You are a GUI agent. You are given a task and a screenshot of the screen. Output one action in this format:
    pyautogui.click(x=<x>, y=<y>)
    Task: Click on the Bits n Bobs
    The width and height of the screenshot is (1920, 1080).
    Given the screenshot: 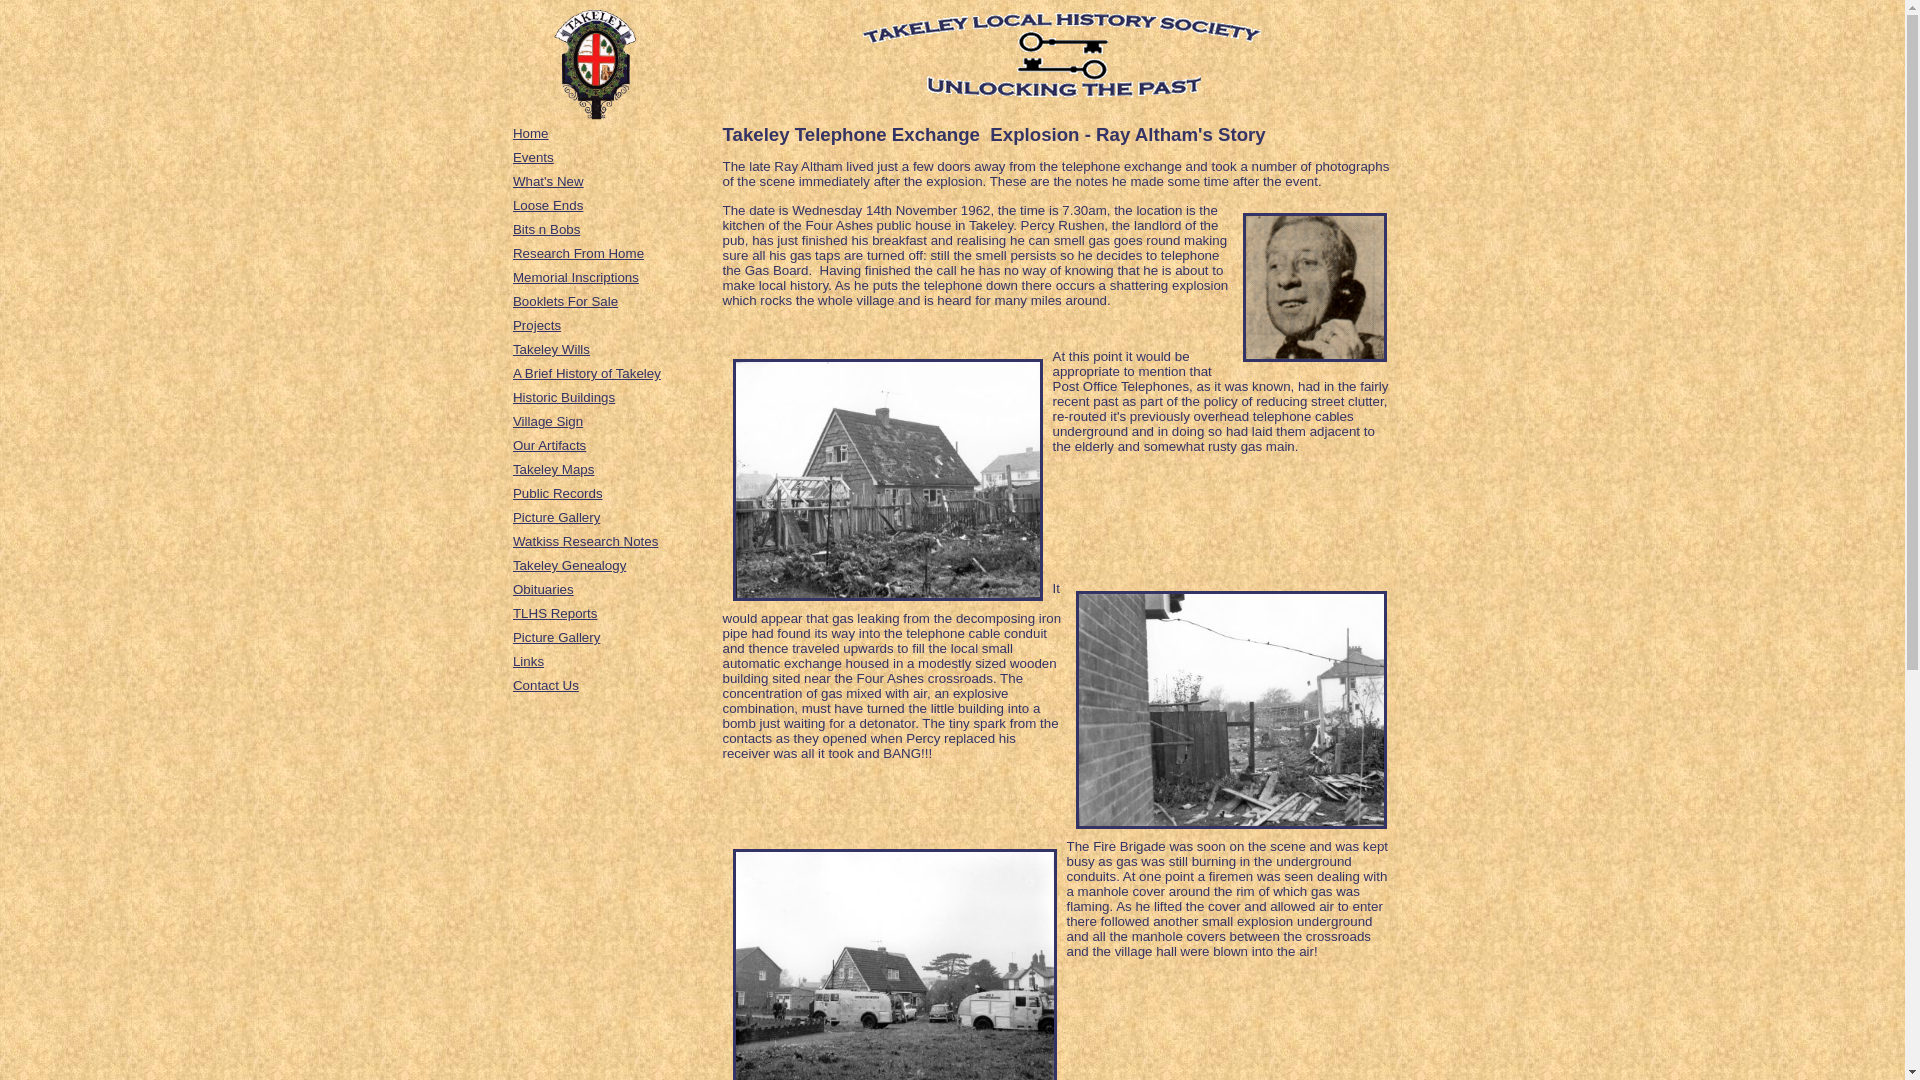 What is the action you would take?
    pyautogui.click(x=546, y=229)
    